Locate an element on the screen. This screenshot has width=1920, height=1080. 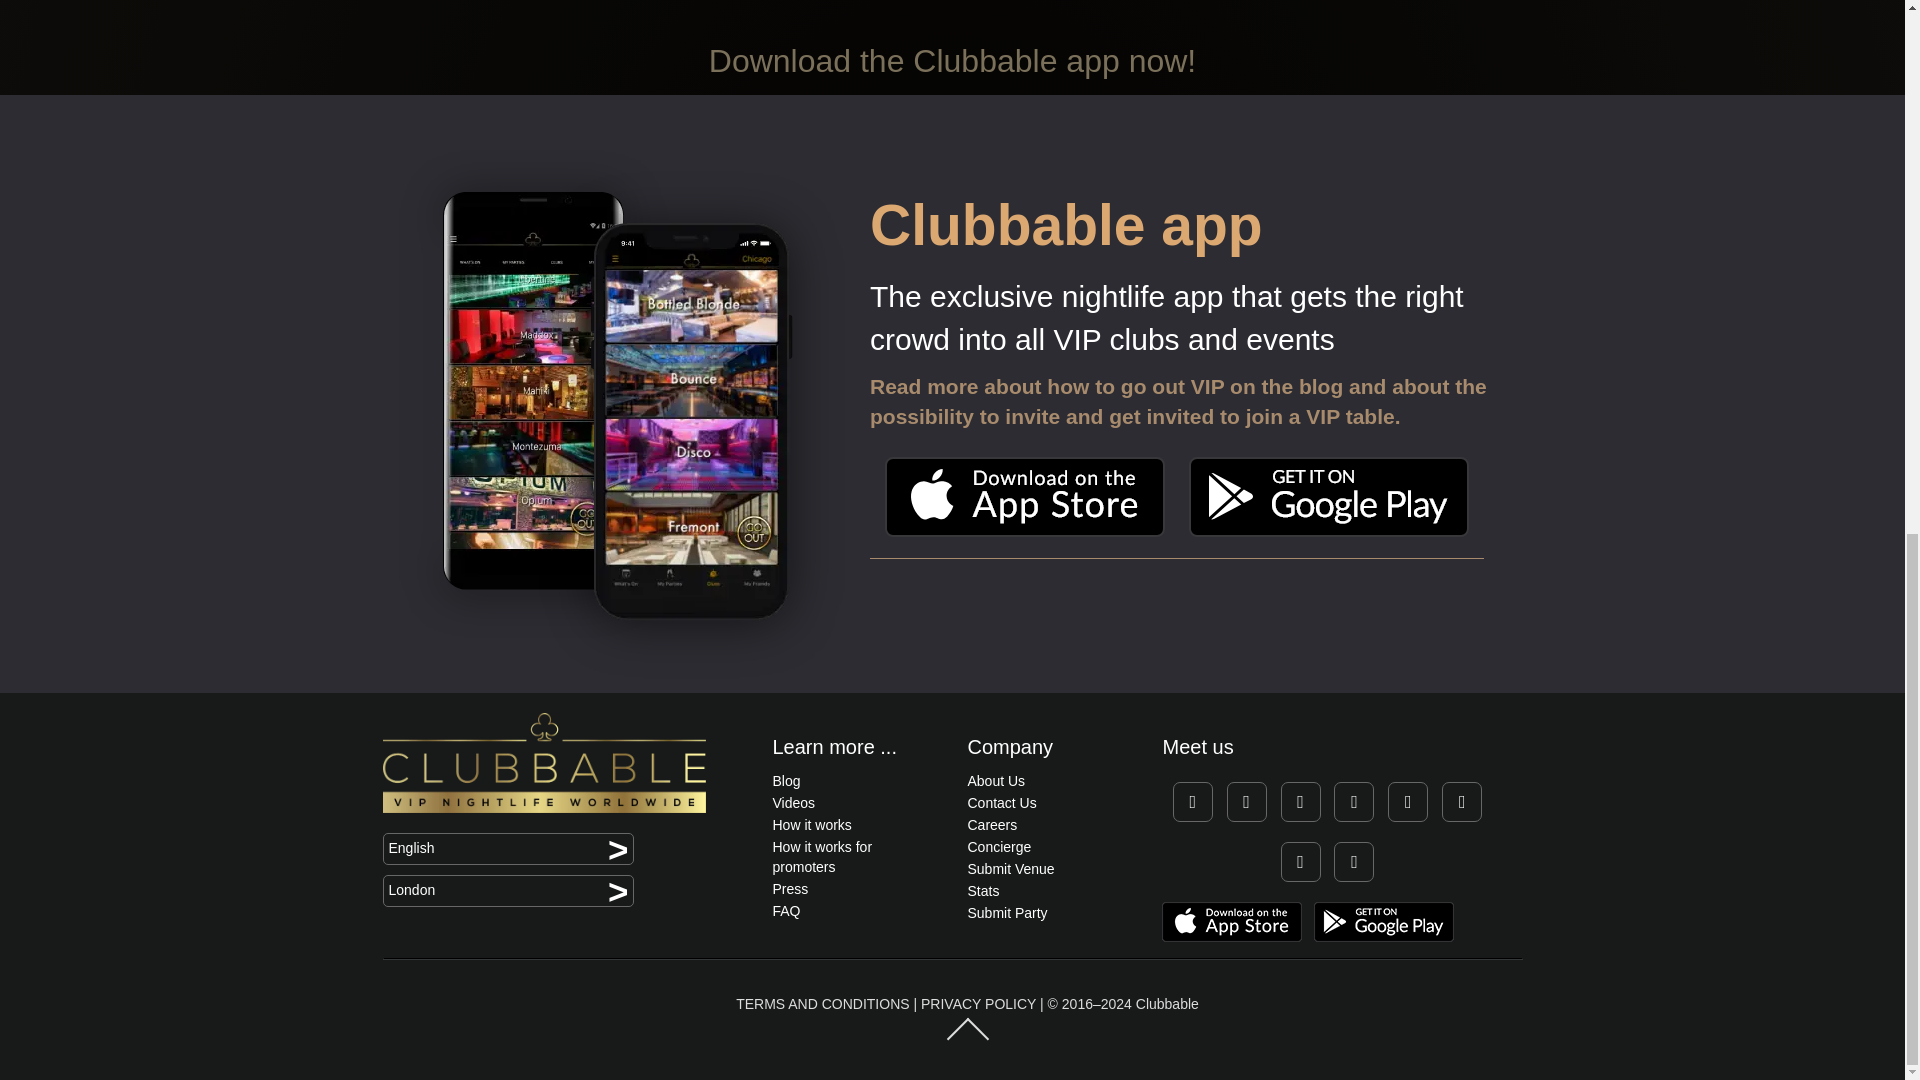
How it works for promoters is located at coordinates (821, 856).